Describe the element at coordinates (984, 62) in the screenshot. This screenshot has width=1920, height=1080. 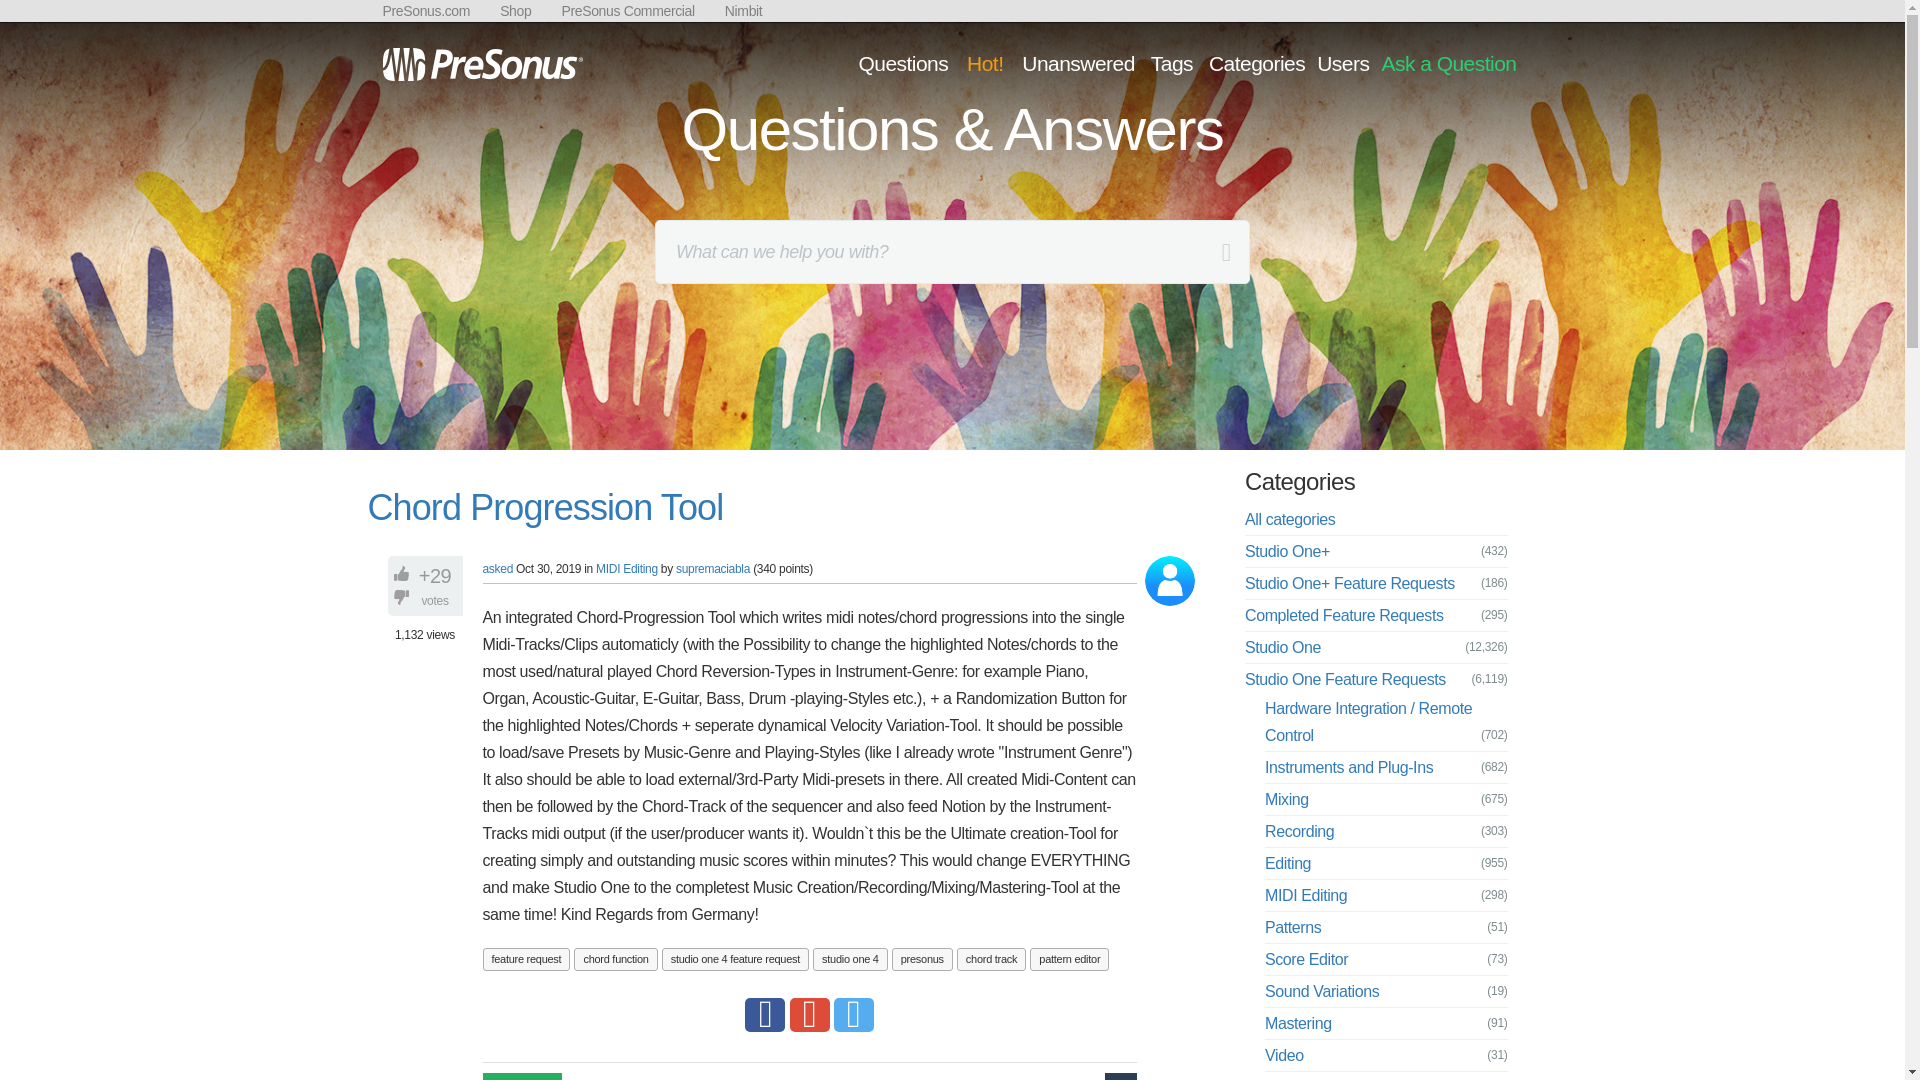
I see `Hot!` at that location.